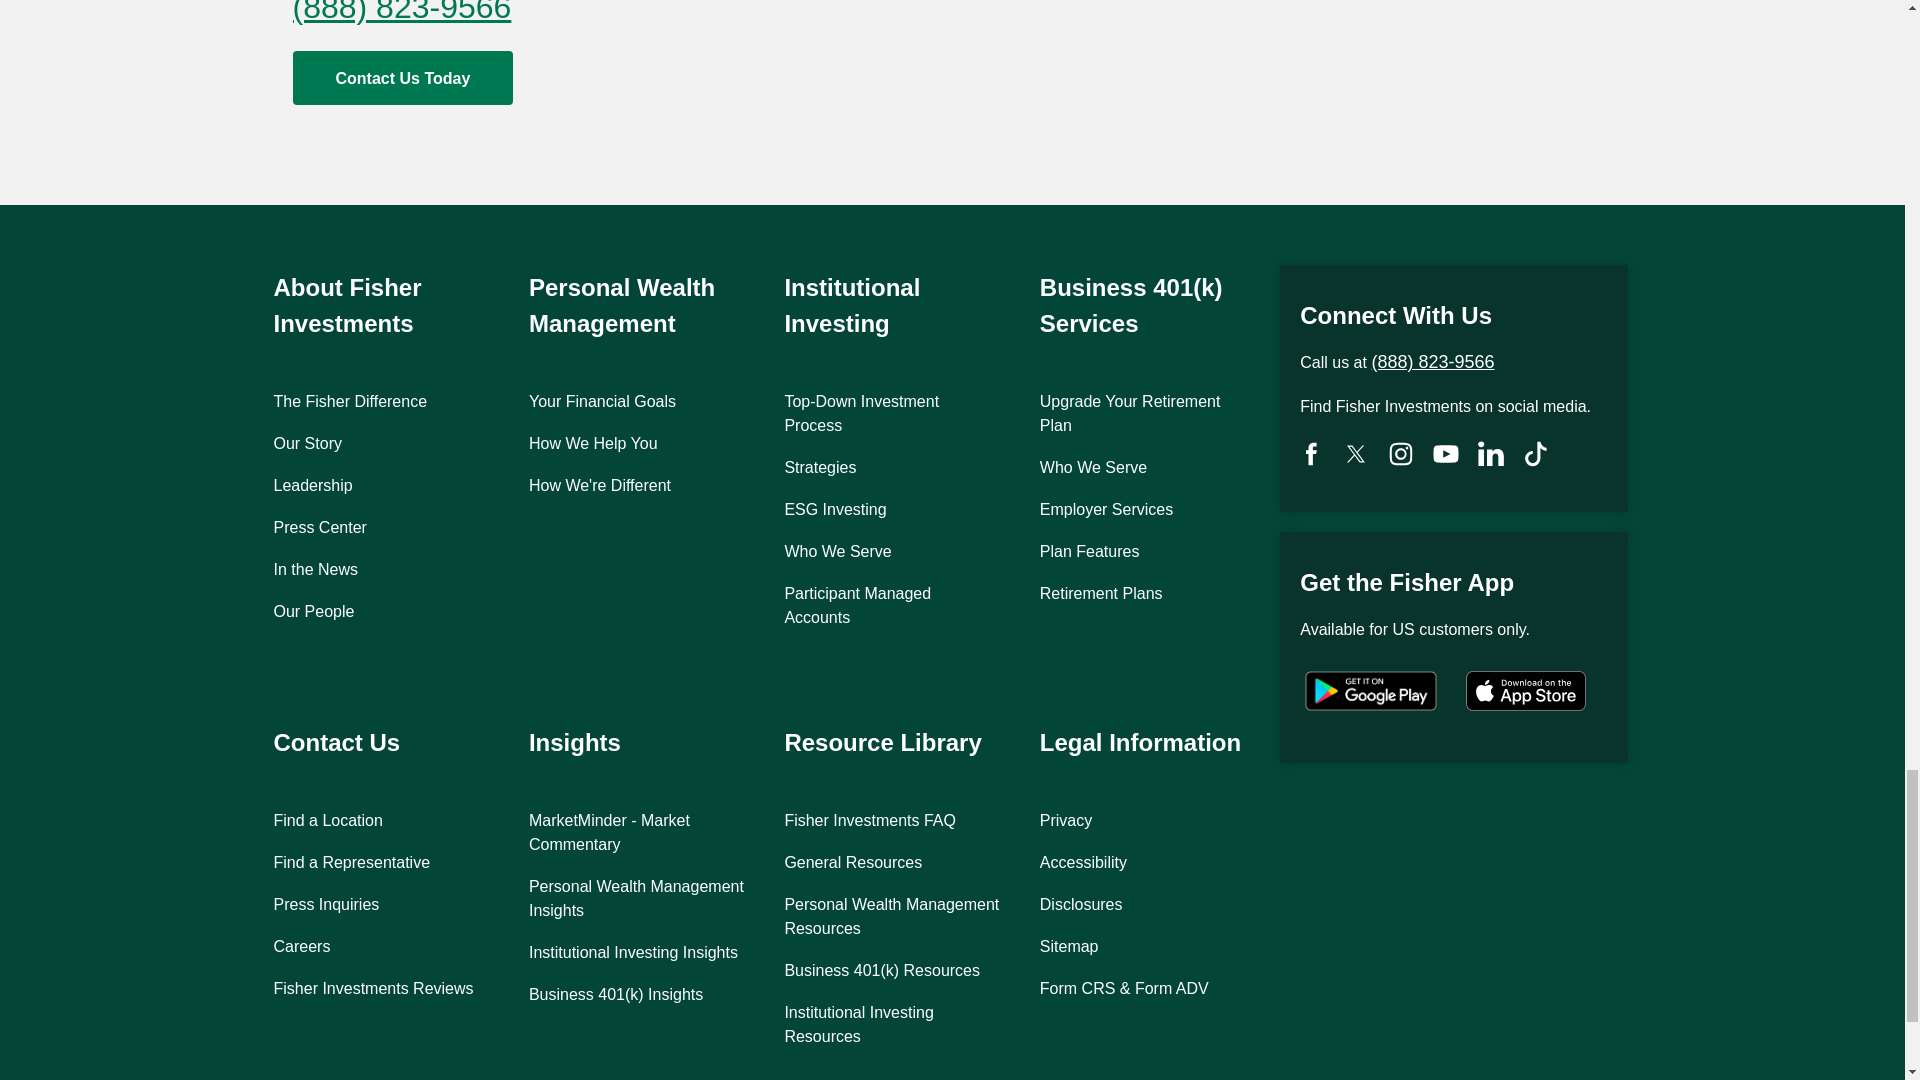 This screenshot has height=1080, width=1920. What do you see at coordinates (1401, 454) in the screenshot?
I see `Follow us on TikTok` at bounding box center [1401, 454].